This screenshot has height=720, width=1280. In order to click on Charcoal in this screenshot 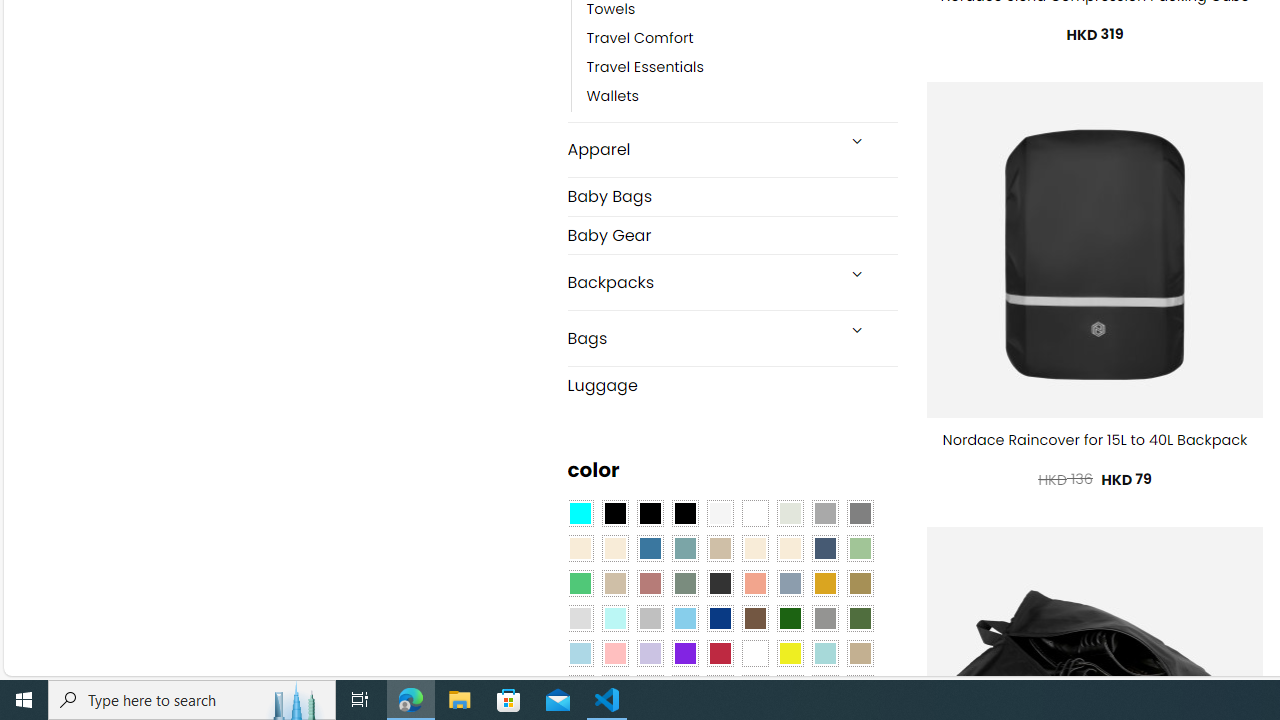, I will do `click(720, 583)`.